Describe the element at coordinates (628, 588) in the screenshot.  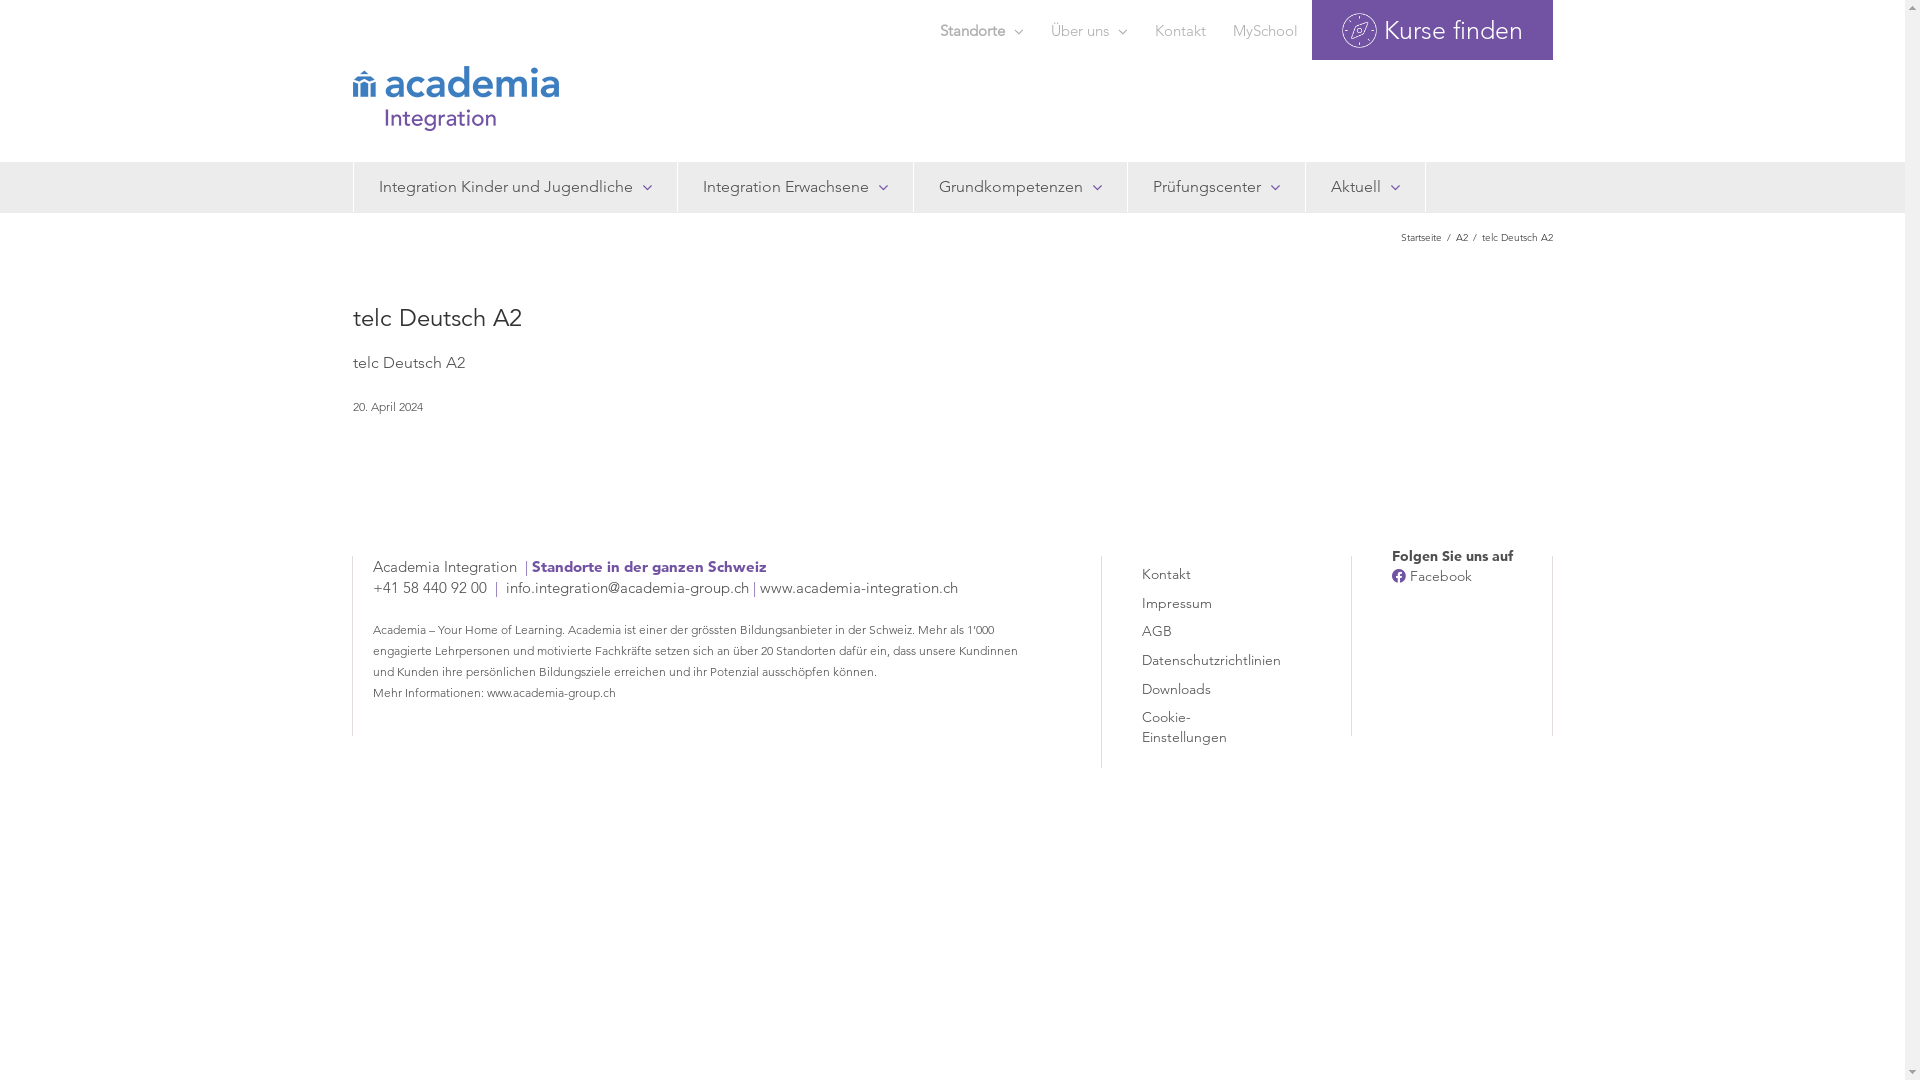
I see `info.integration@academia-group.ch` at that location.